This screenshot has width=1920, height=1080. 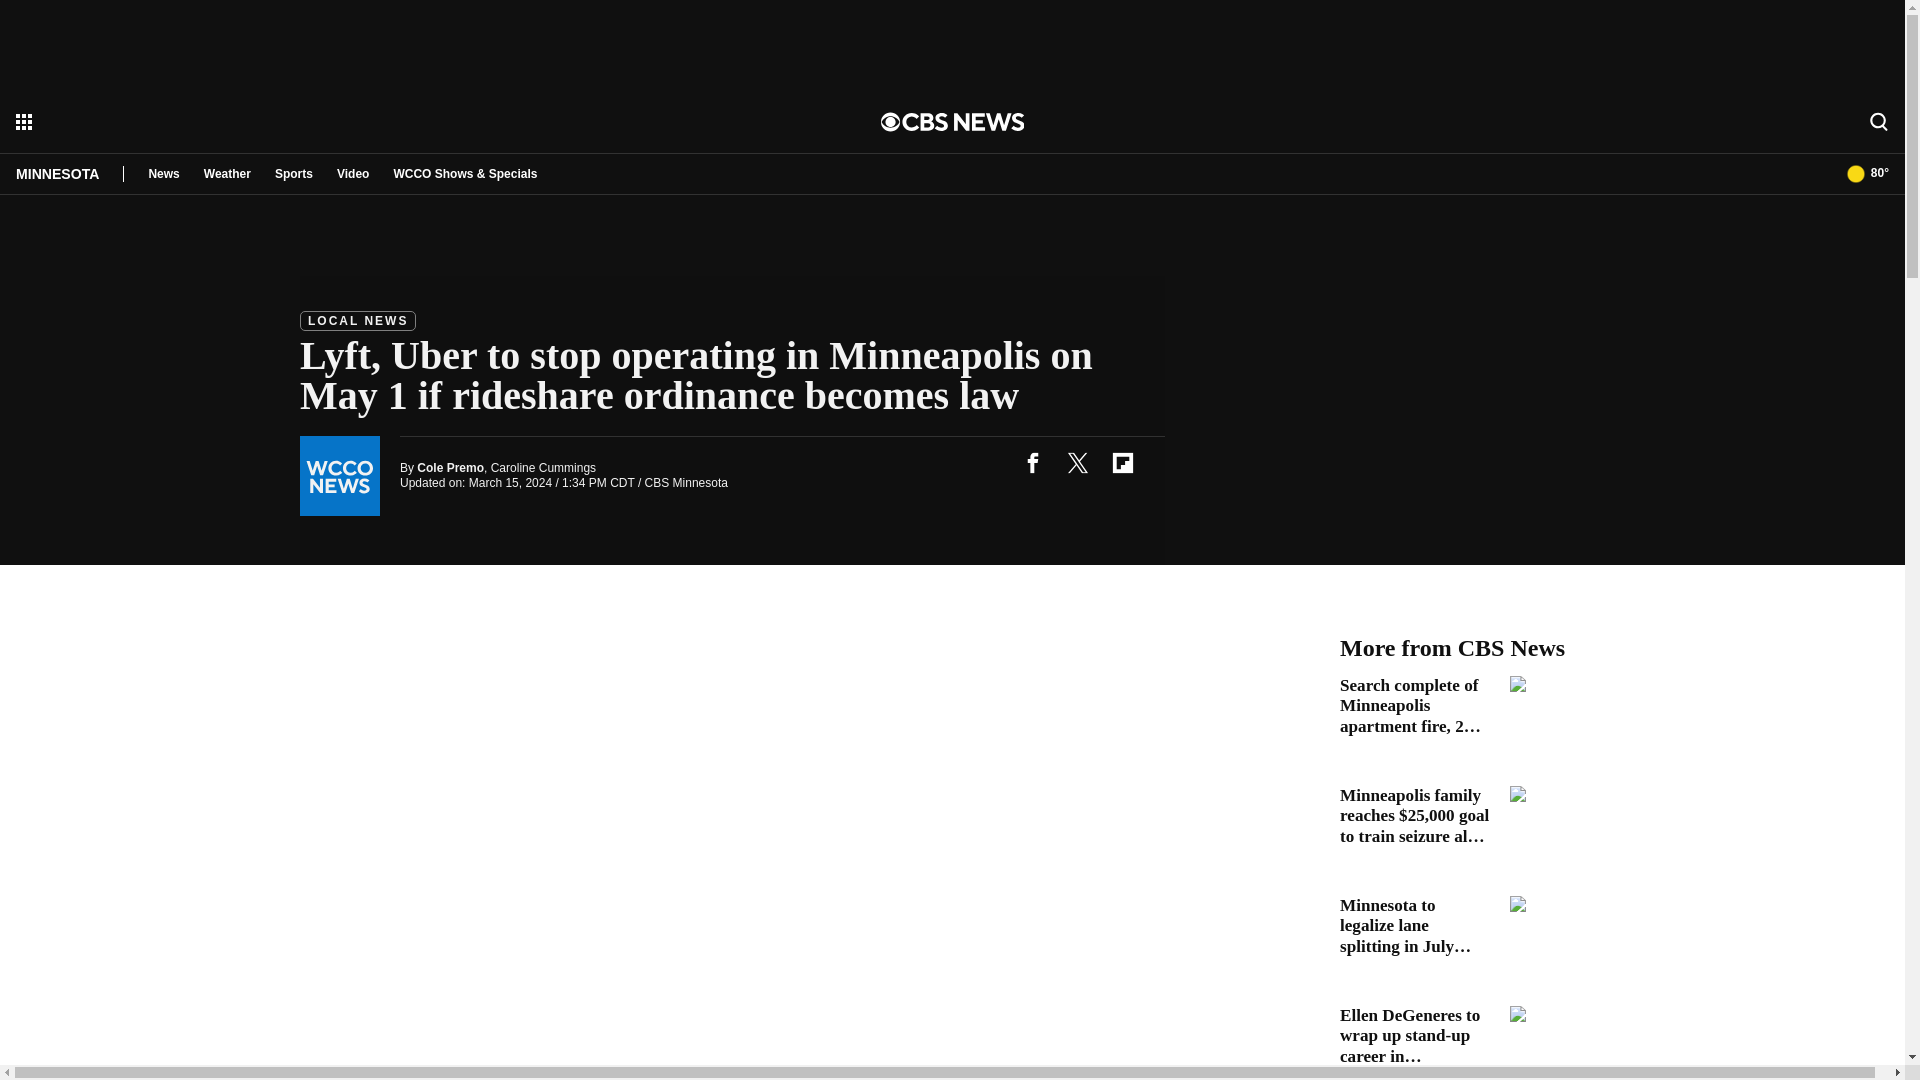 I want to click on facebook, so click(x=1032, y=462).